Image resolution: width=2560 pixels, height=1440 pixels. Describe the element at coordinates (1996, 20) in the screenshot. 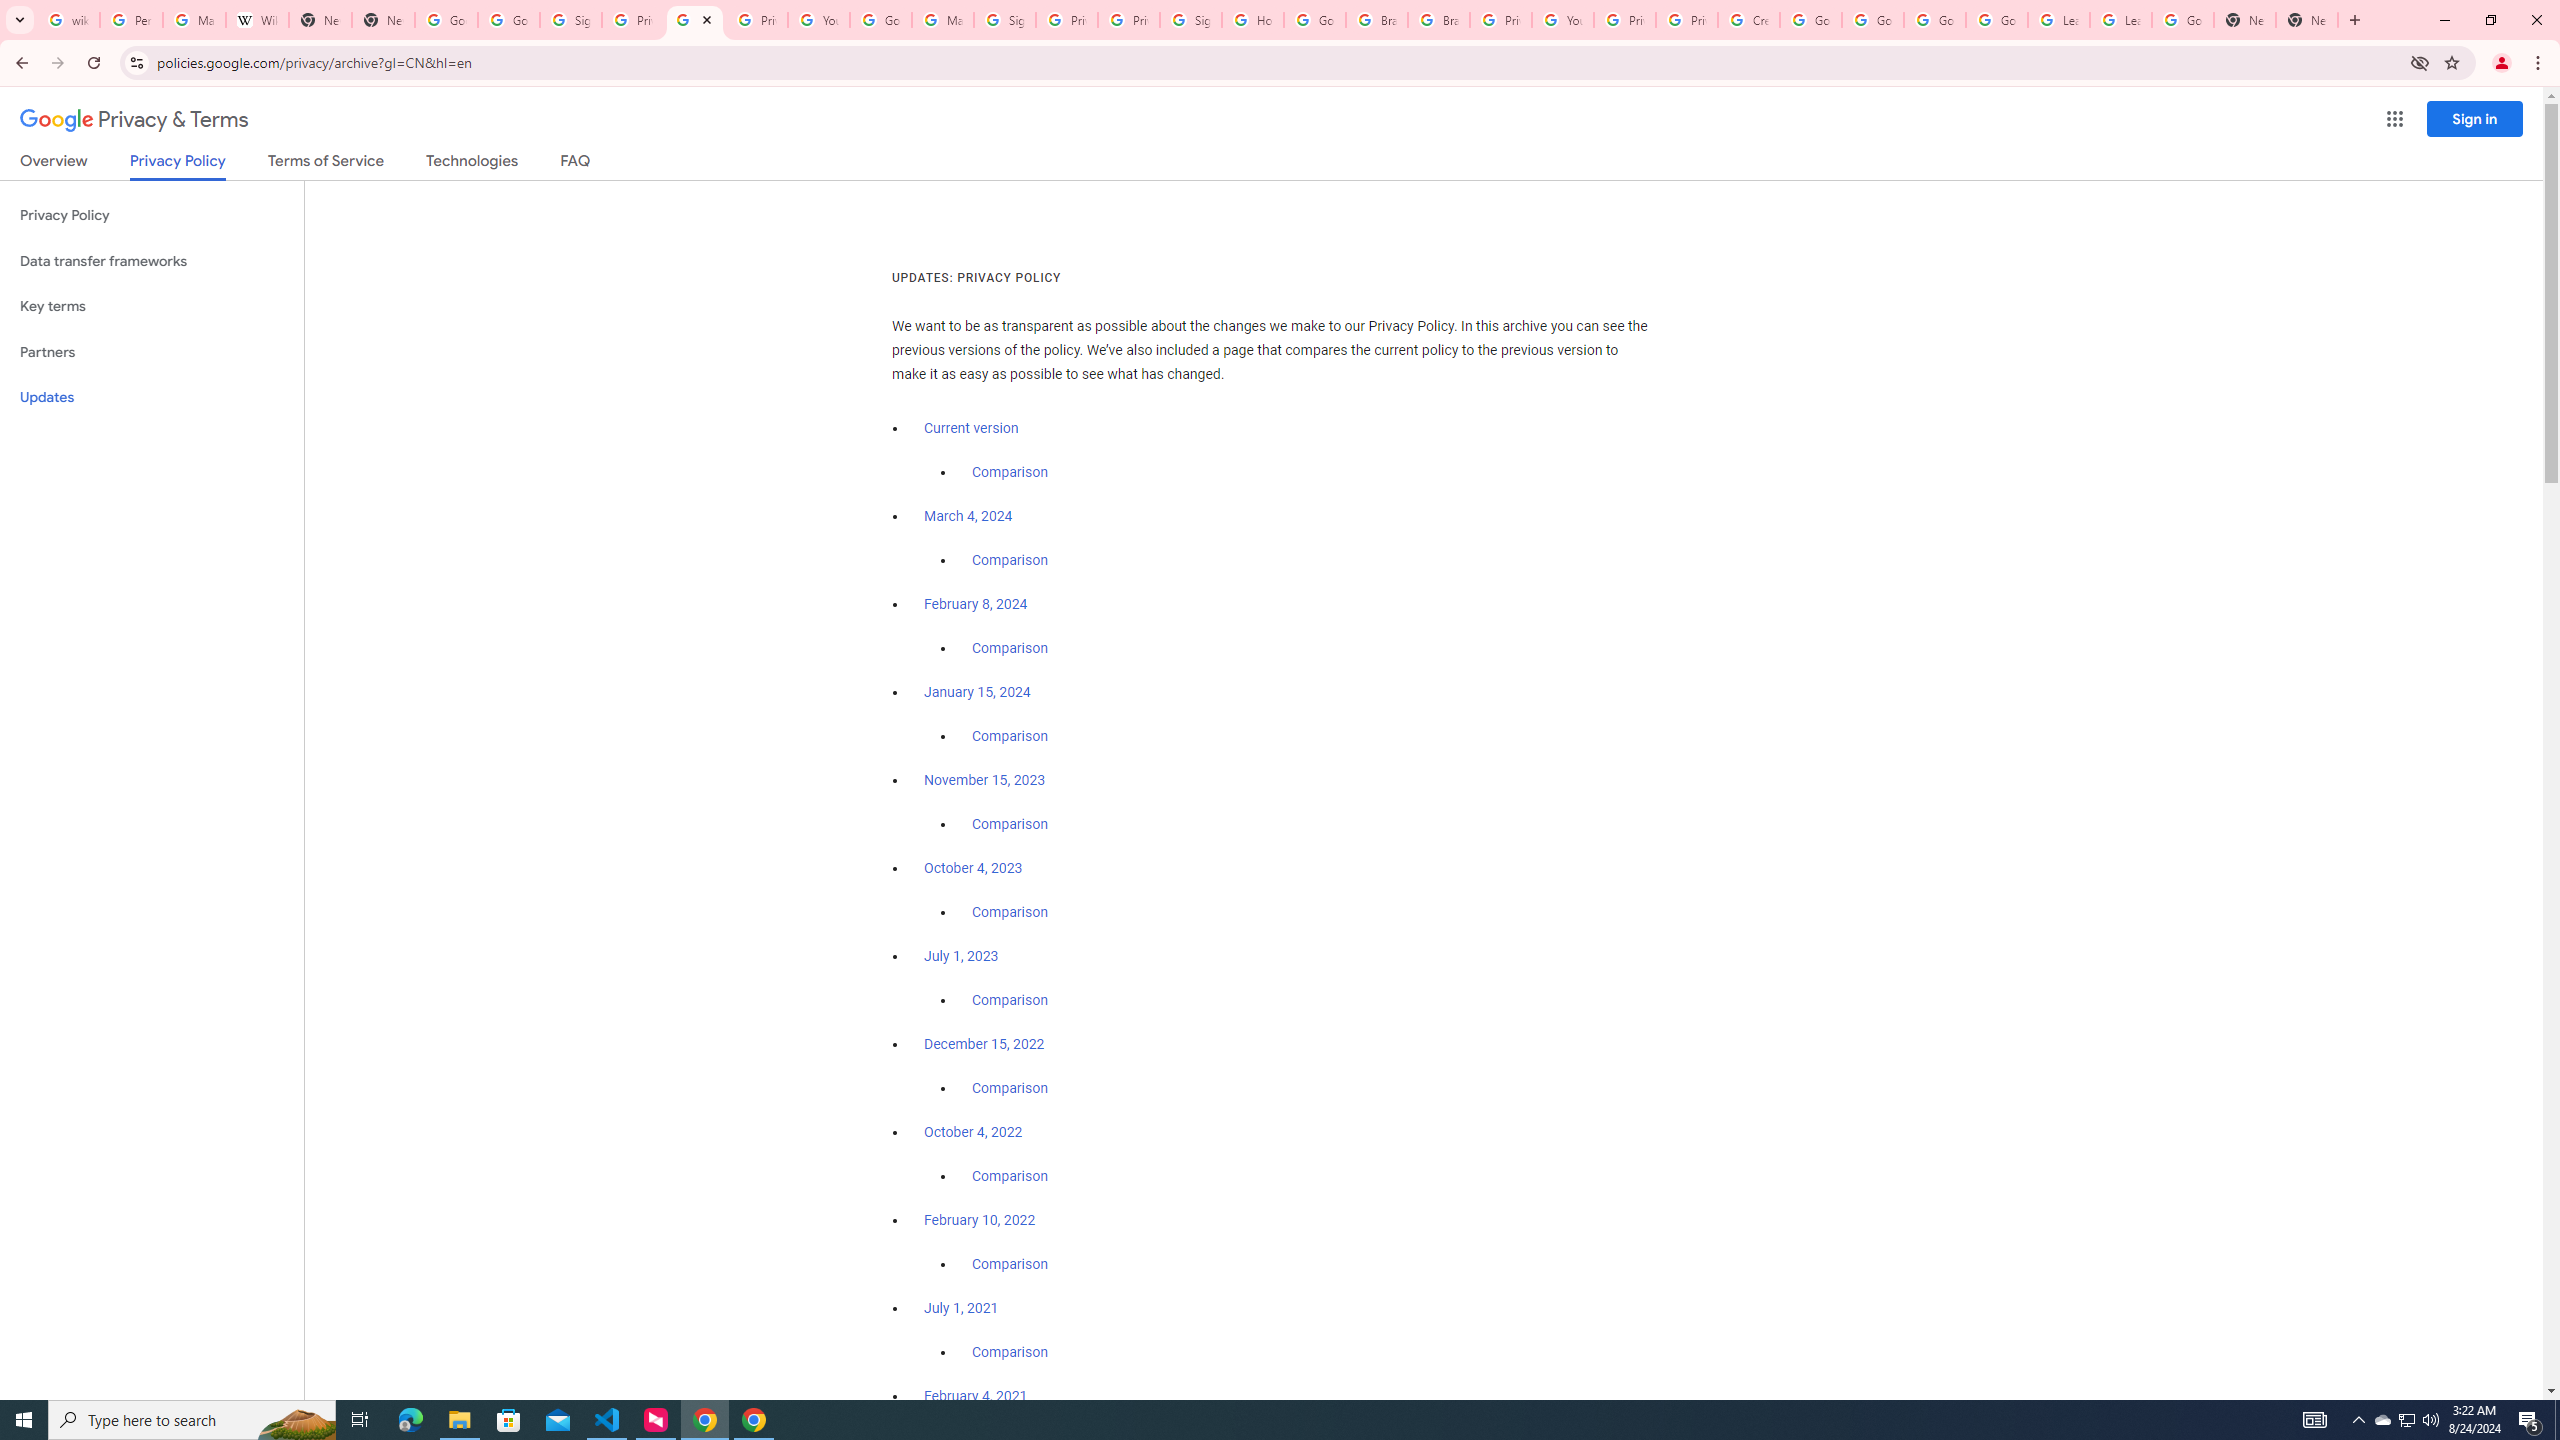

I see `Google Account Help` at that location.